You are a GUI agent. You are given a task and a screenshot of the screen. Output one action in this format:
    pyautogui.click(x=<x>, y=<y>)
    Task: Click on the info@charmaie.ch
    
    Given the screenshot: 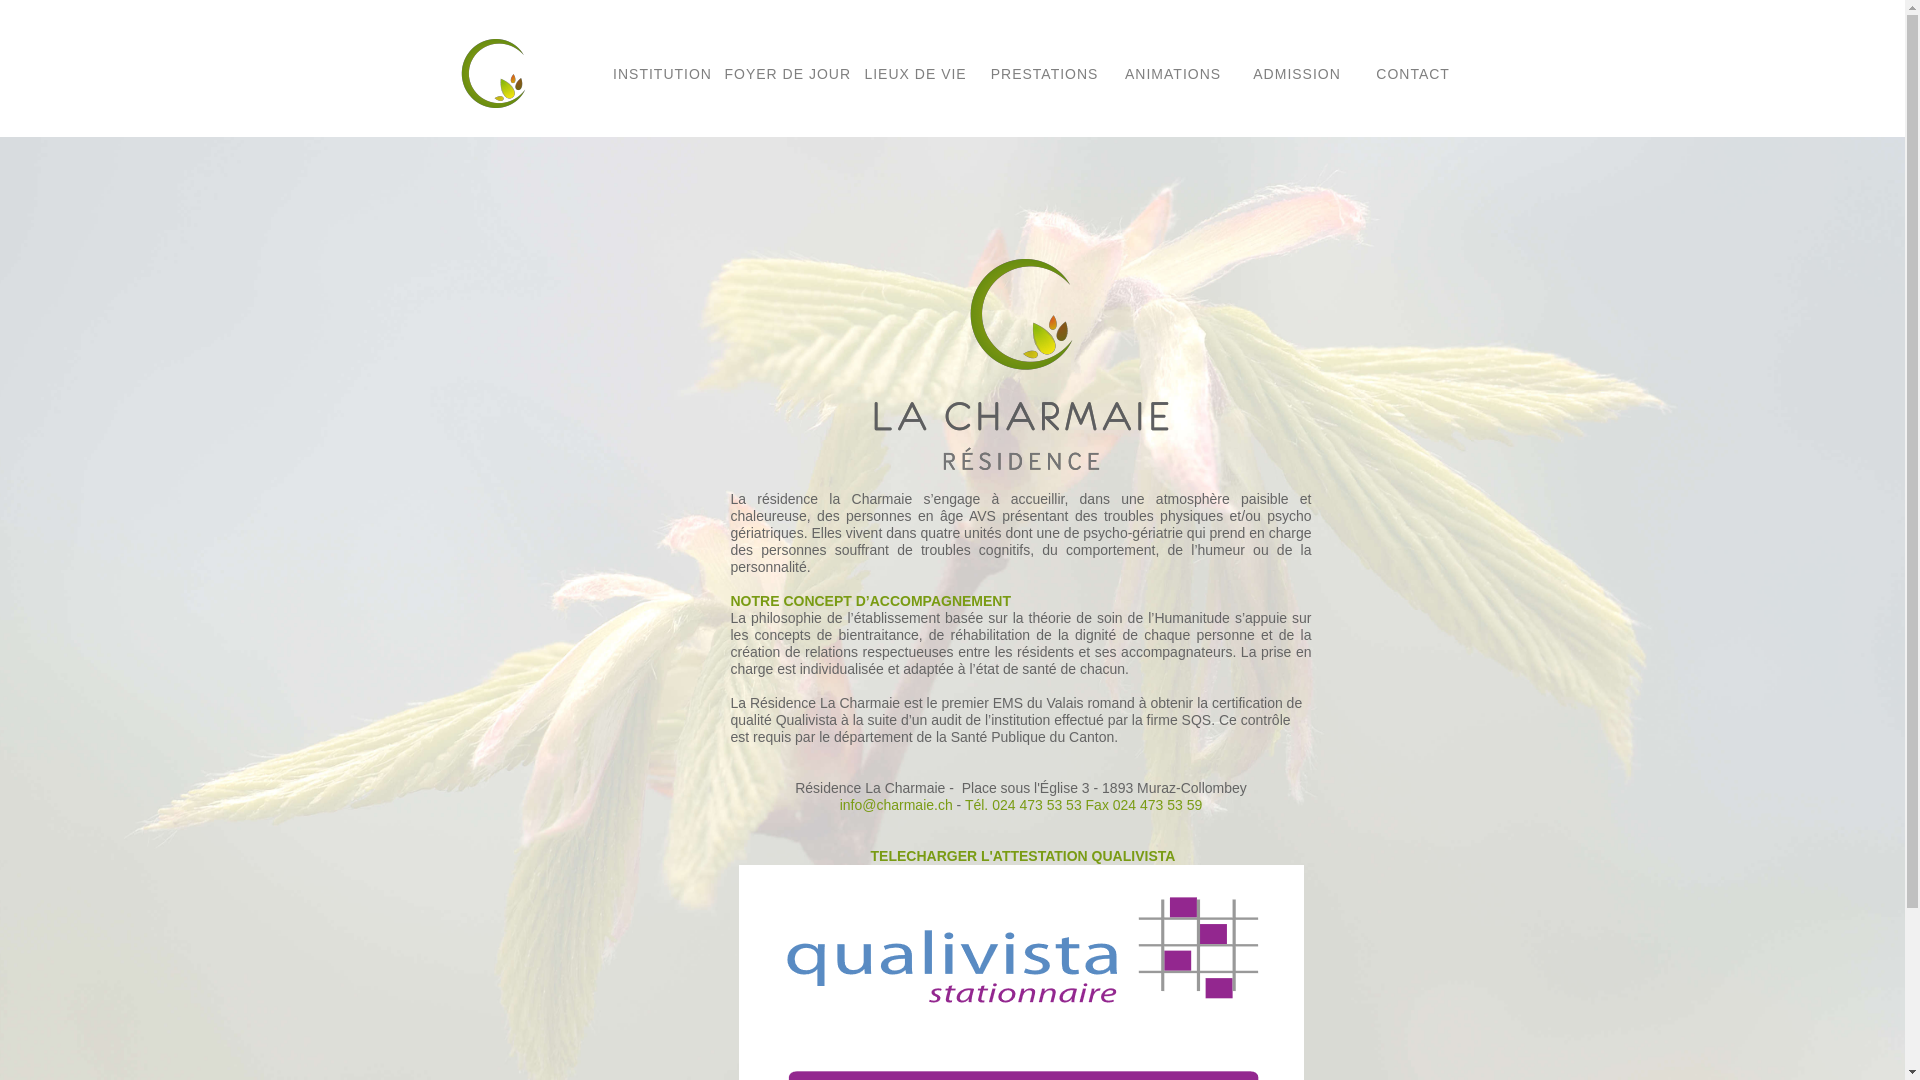 What is the action you would take?
    pyautogui.click(x=896, y=805)
    